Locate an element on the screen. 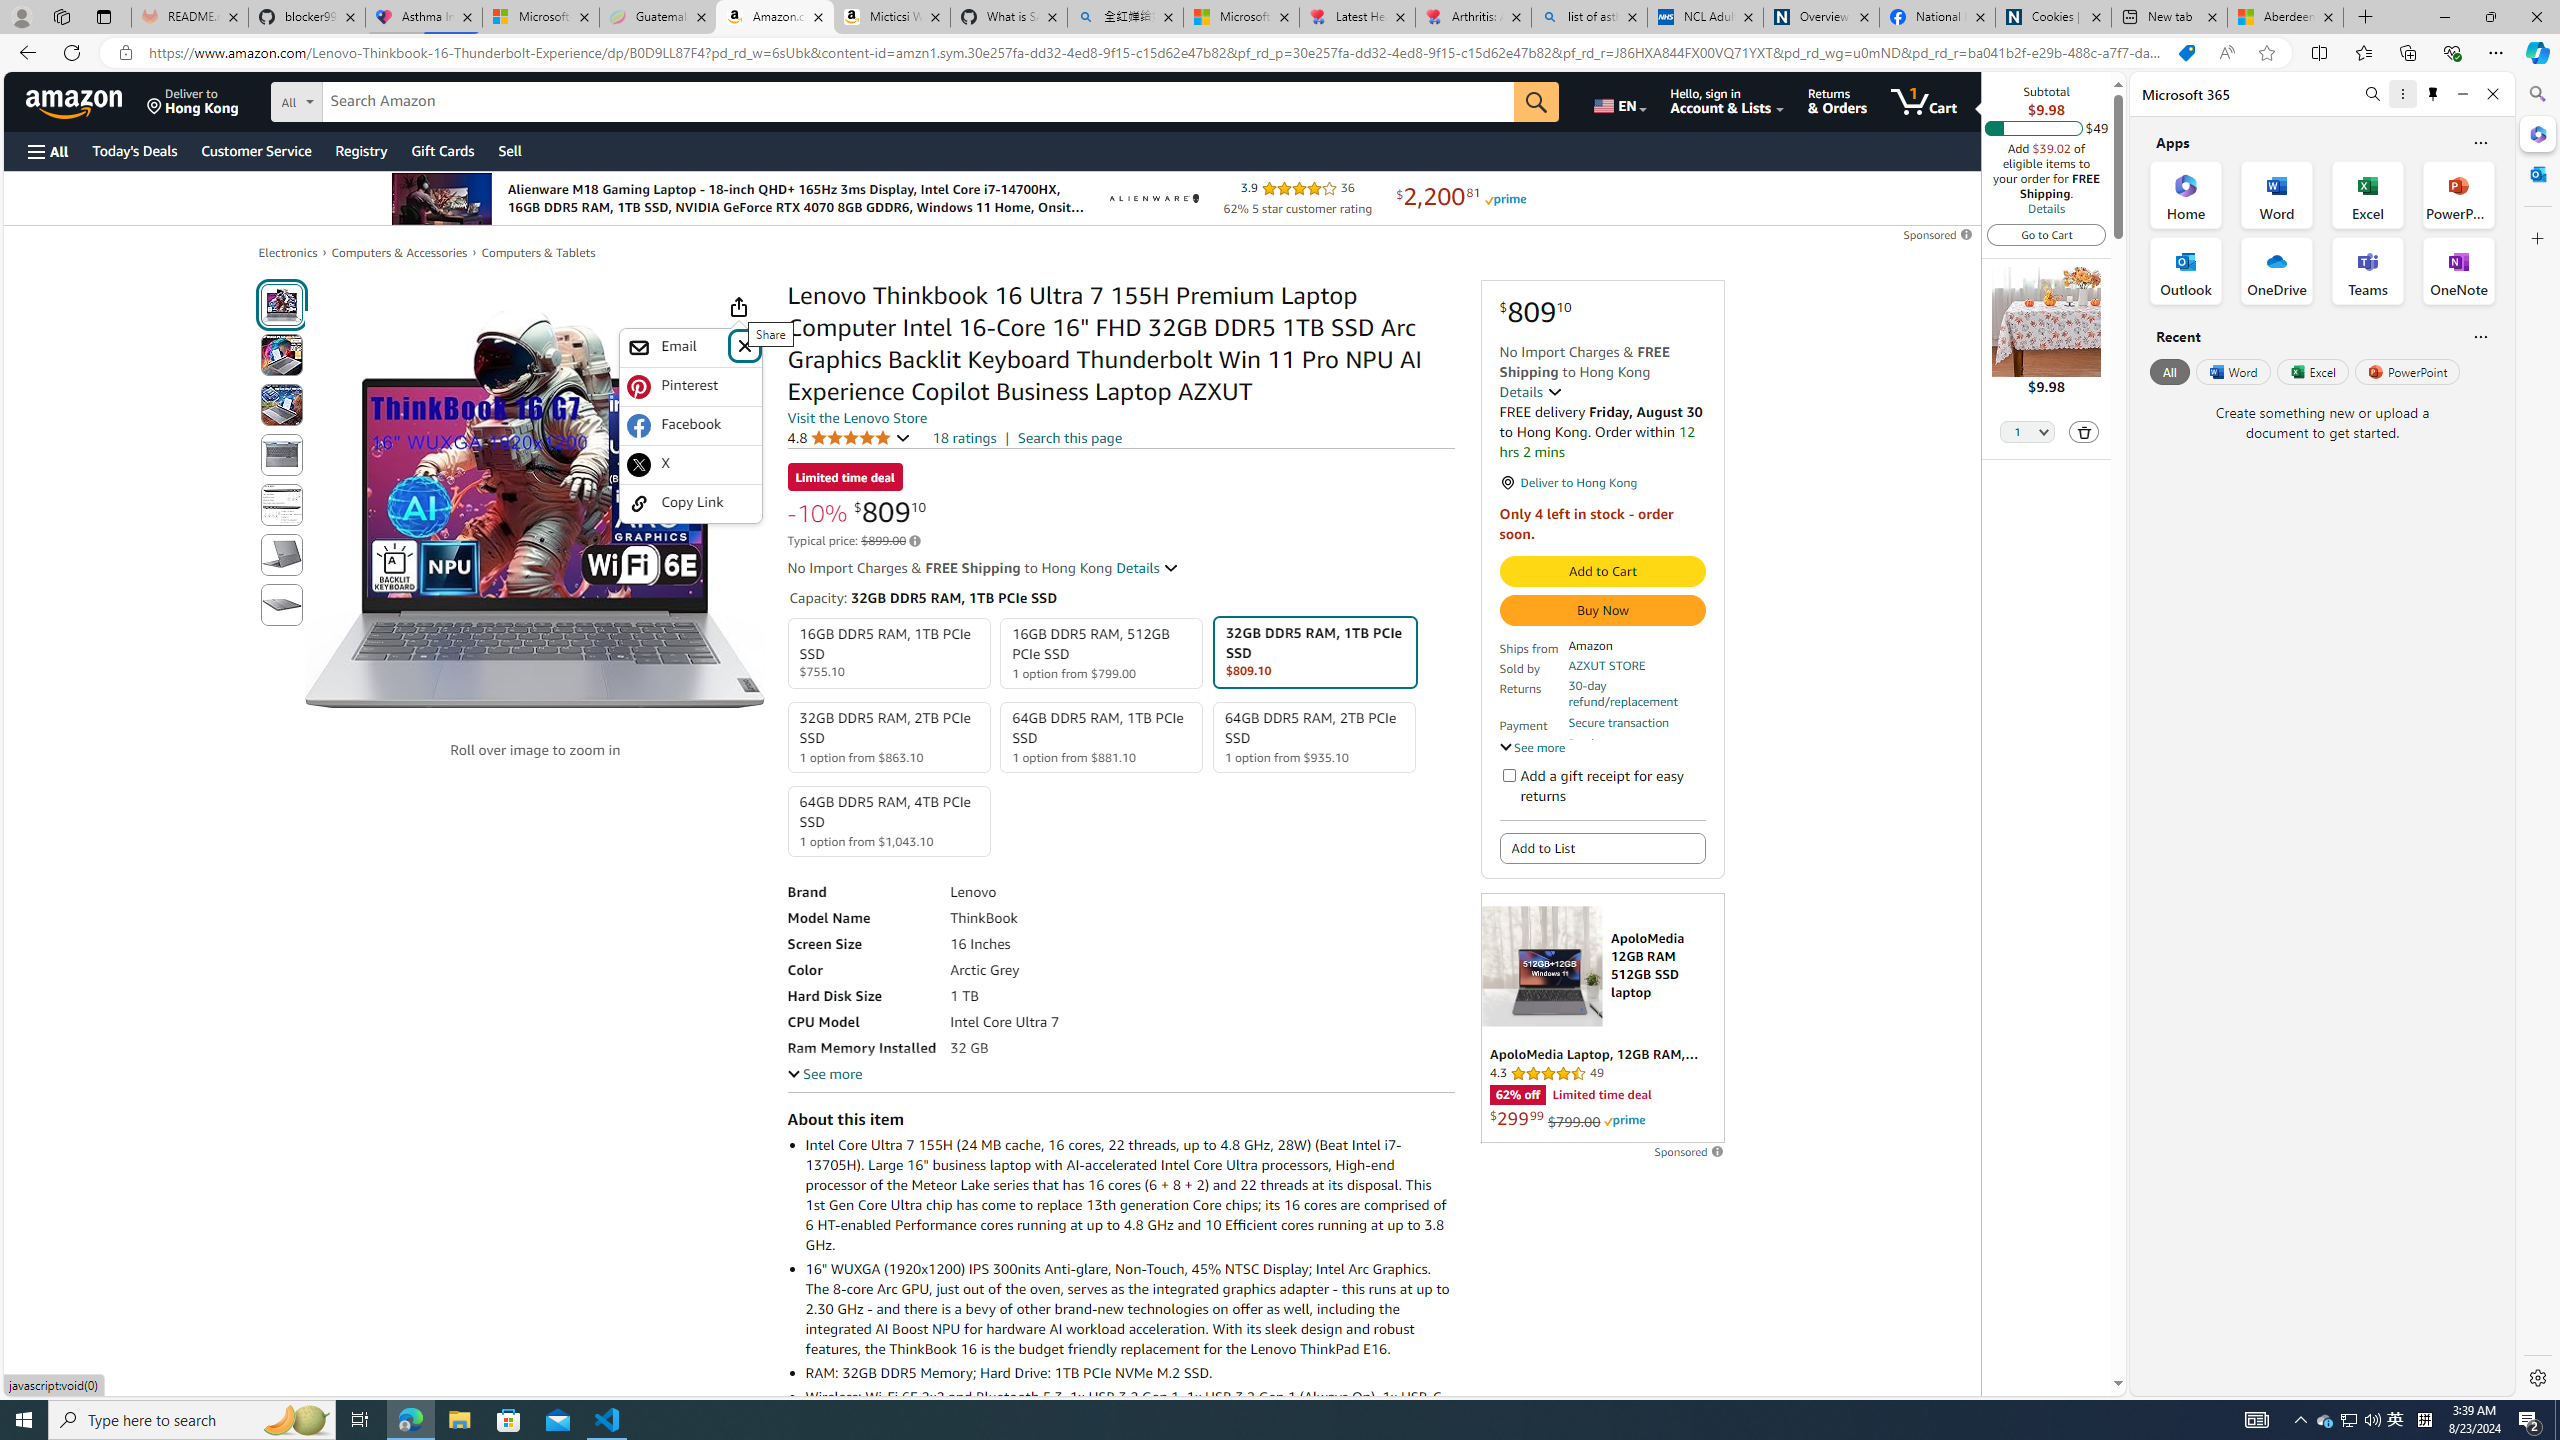  1 item in cart is located at coordinates (1924, 101).